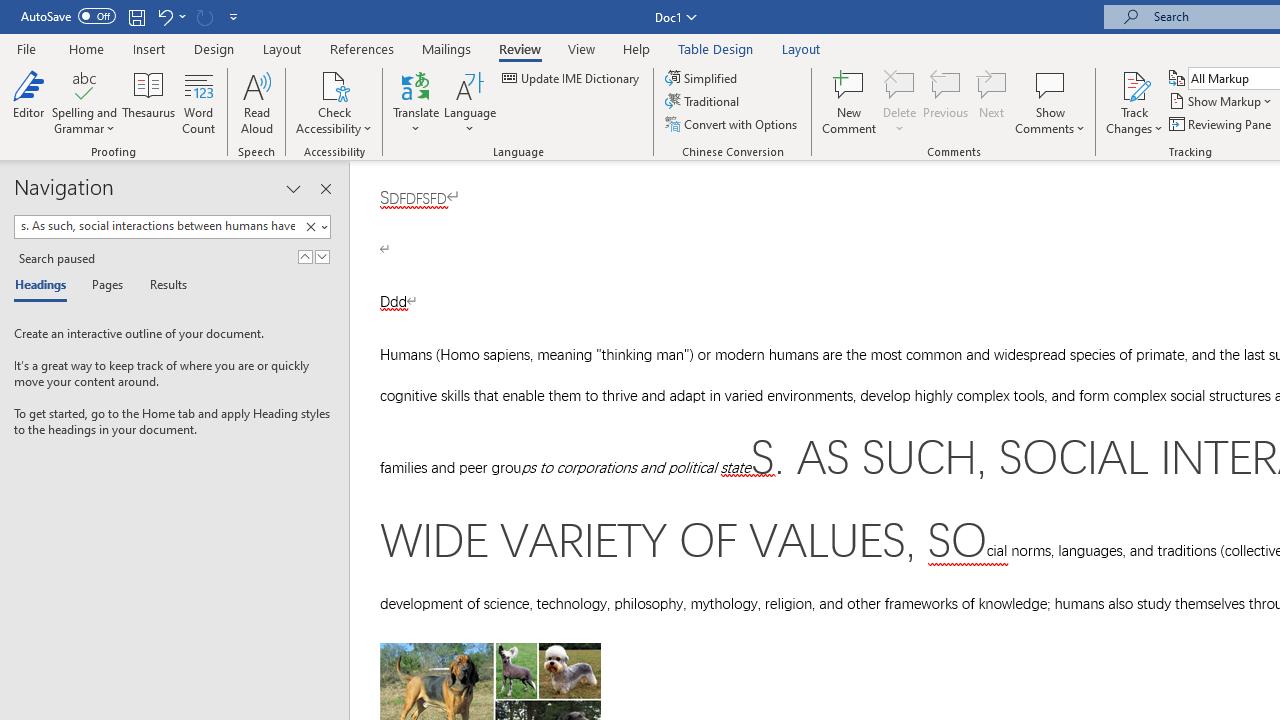 This screenshot has width=1280, height=720. I want to click on Language, so click(470, 102).